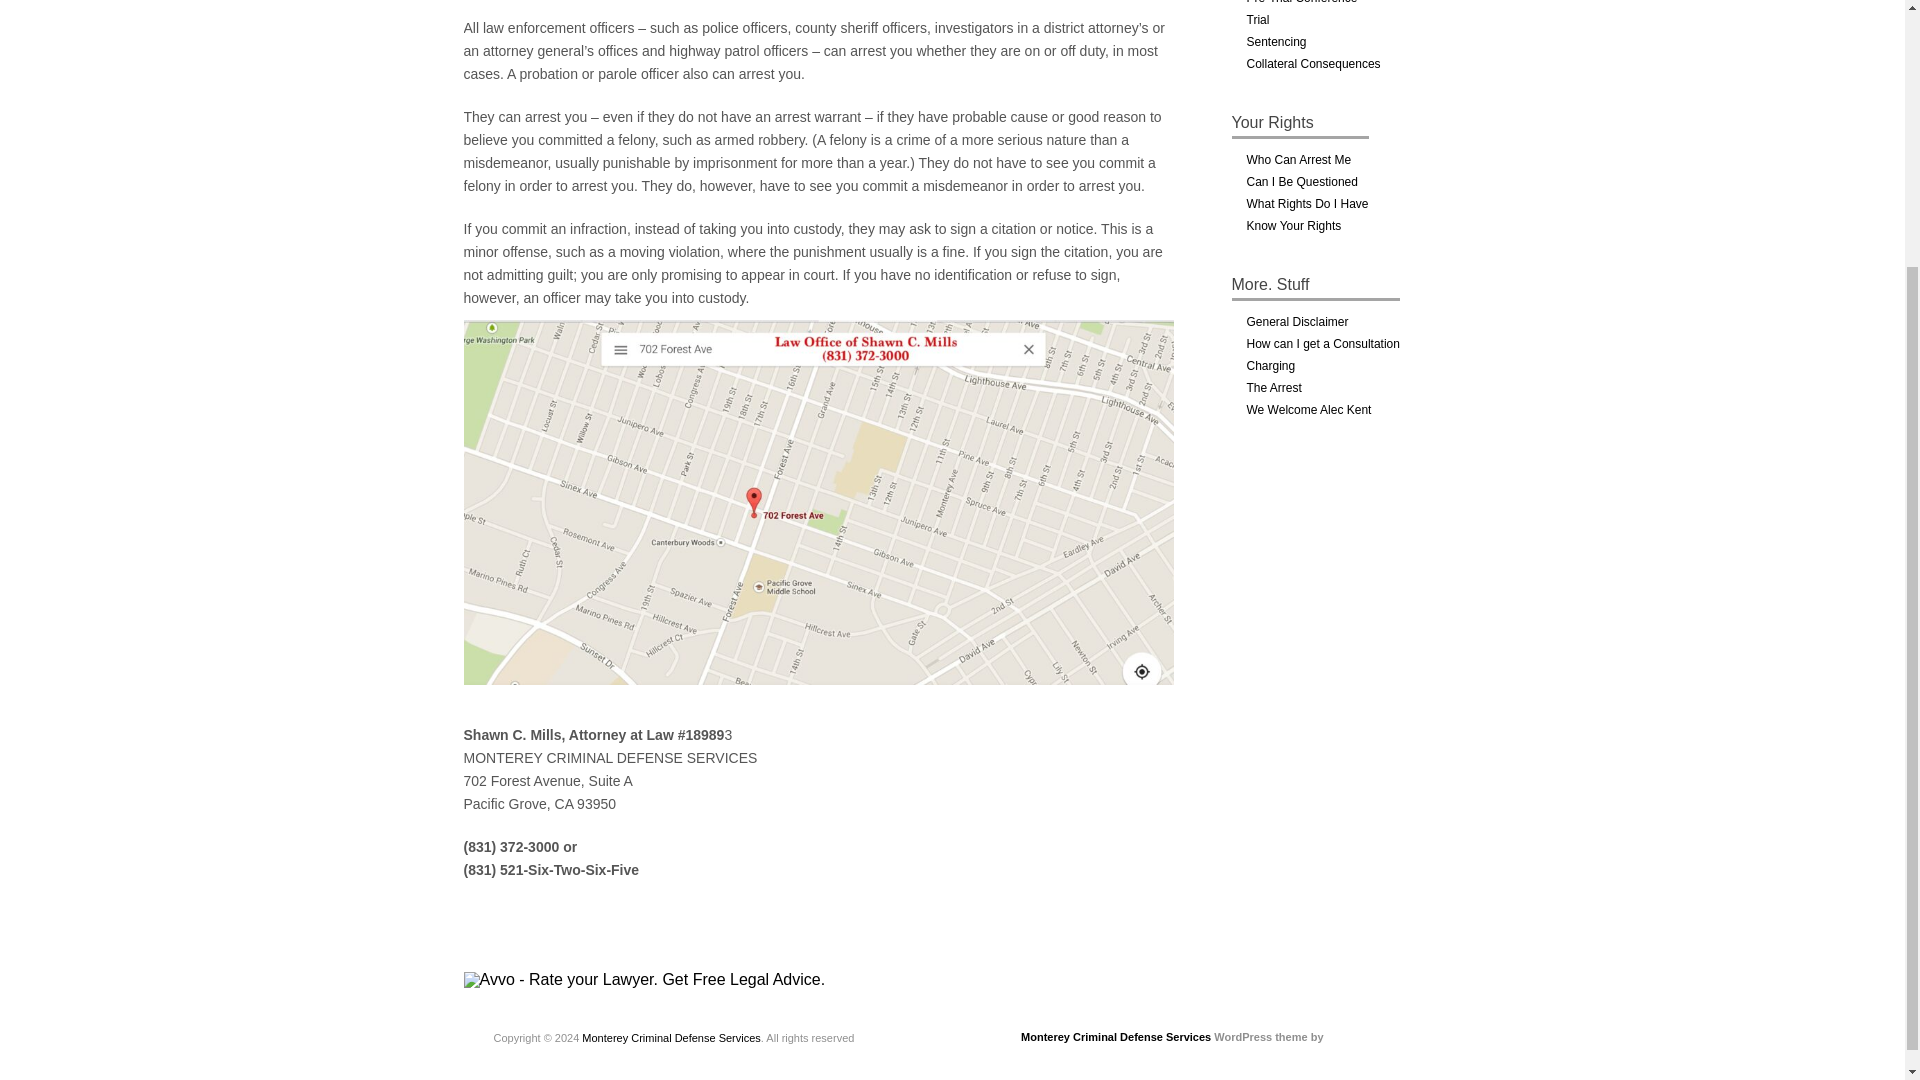 The width and height of the screenshot is (1920, 1080). What do you see at coordinates (1270, 365) in the screenshot?
I see `Charging` at bounding box center [1270, 365].